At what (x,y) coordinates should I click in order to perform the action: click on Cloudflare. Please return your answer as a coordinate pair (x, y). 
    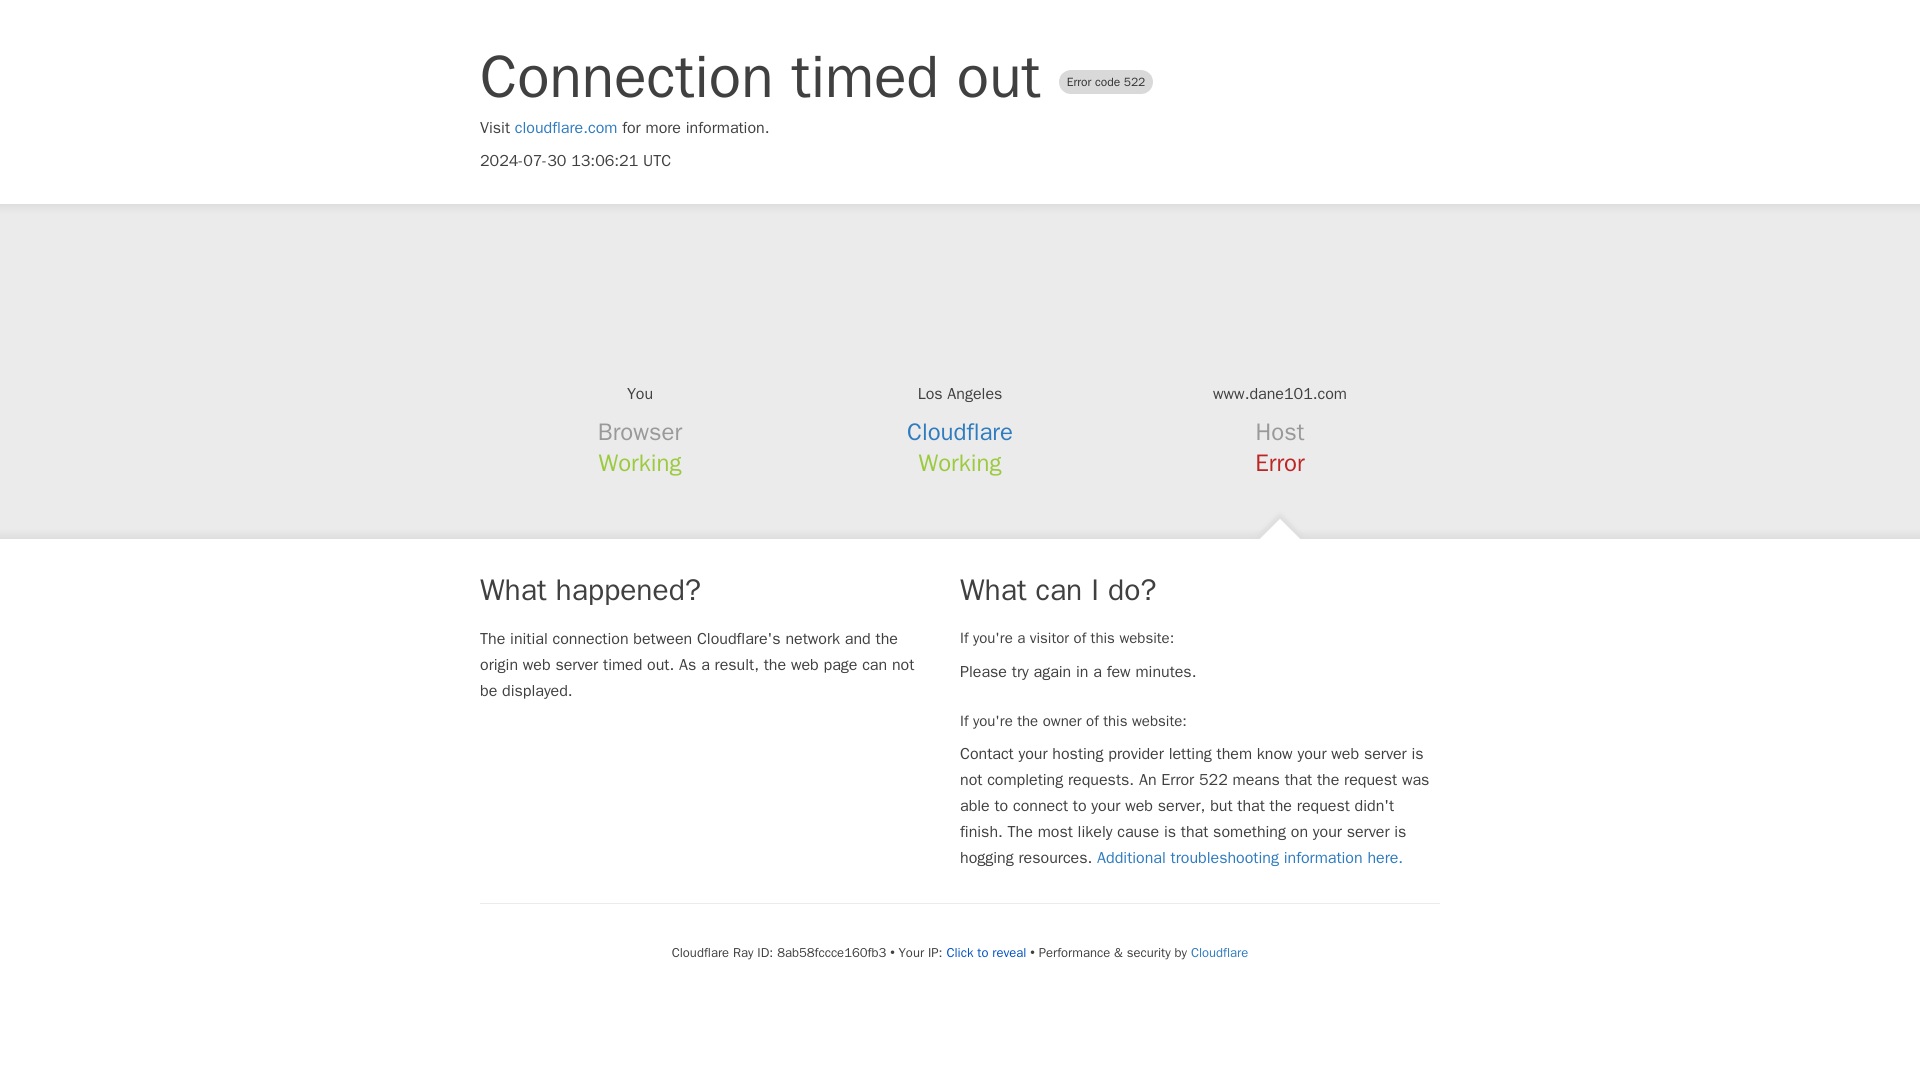
    Looking at the image, I should click on (960, 432).